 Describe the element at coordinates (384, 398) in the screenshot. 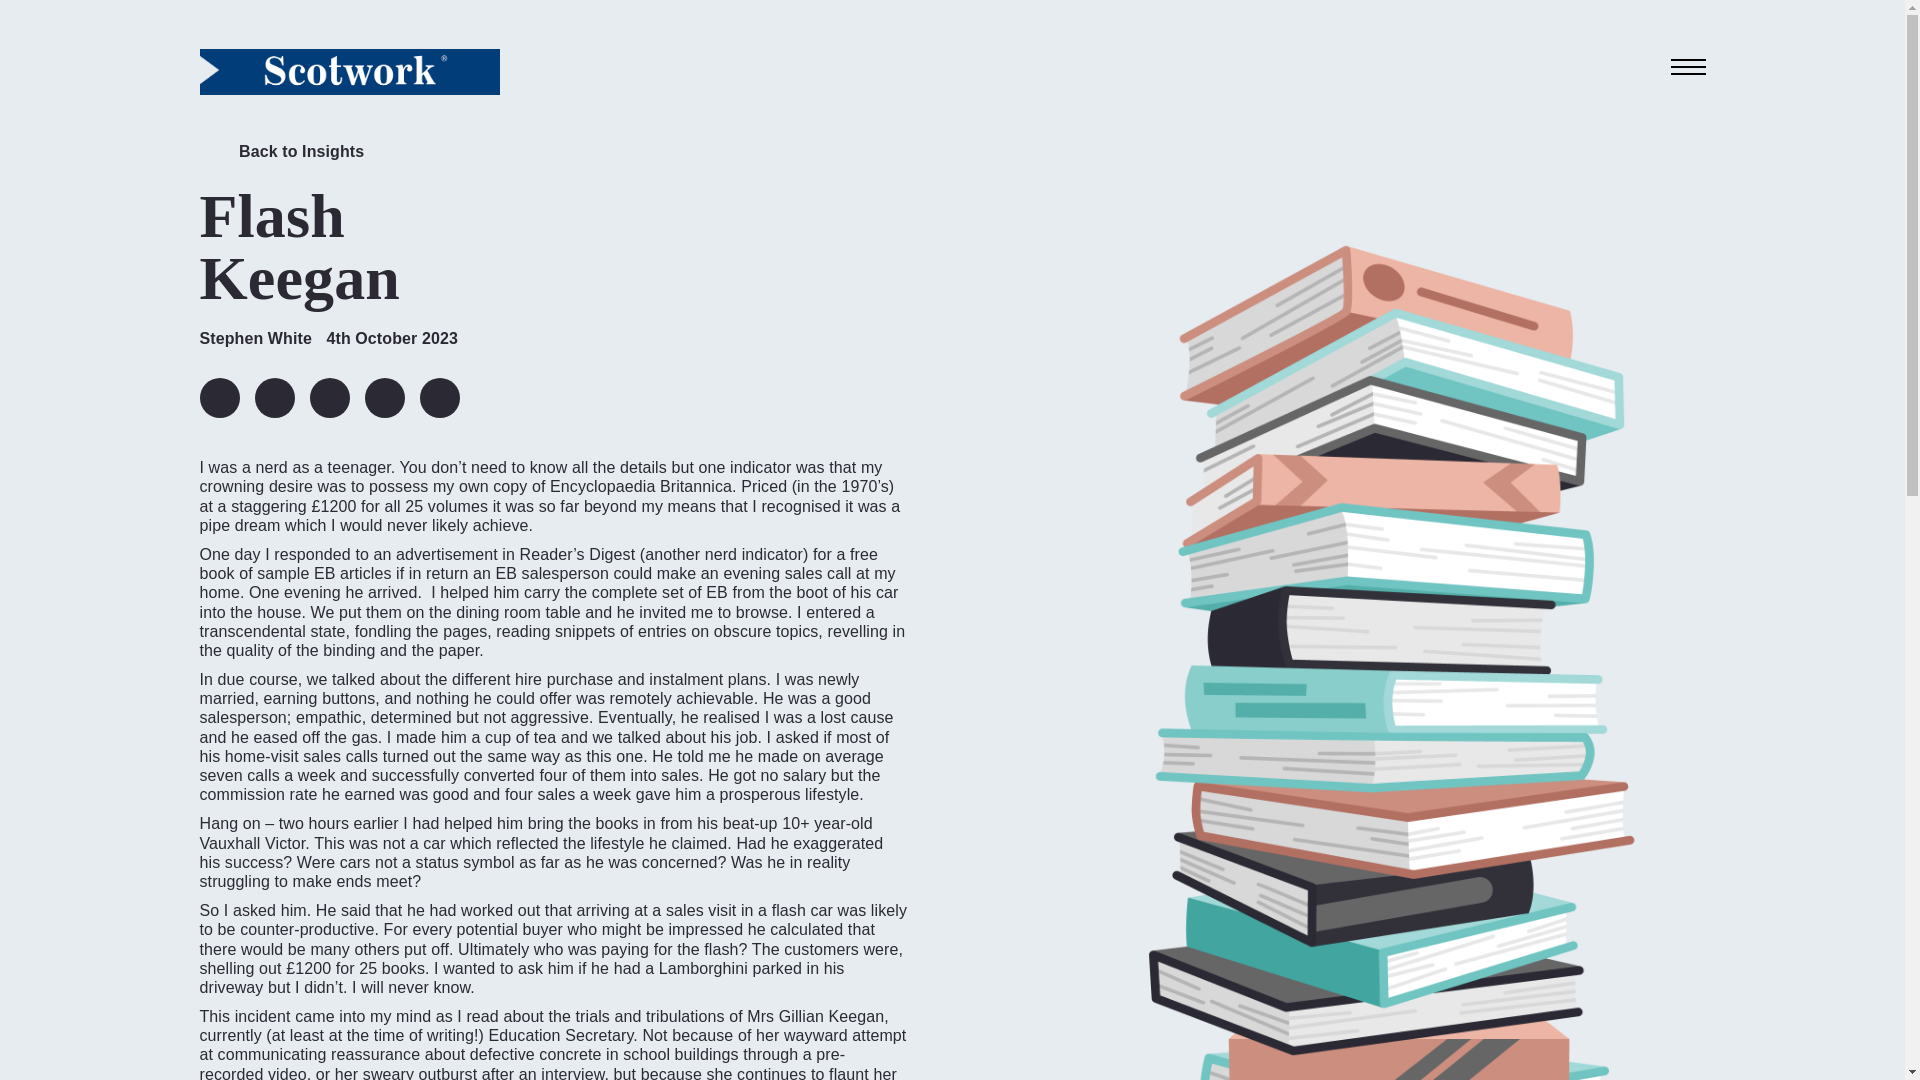

I see `googleplus` at that location.